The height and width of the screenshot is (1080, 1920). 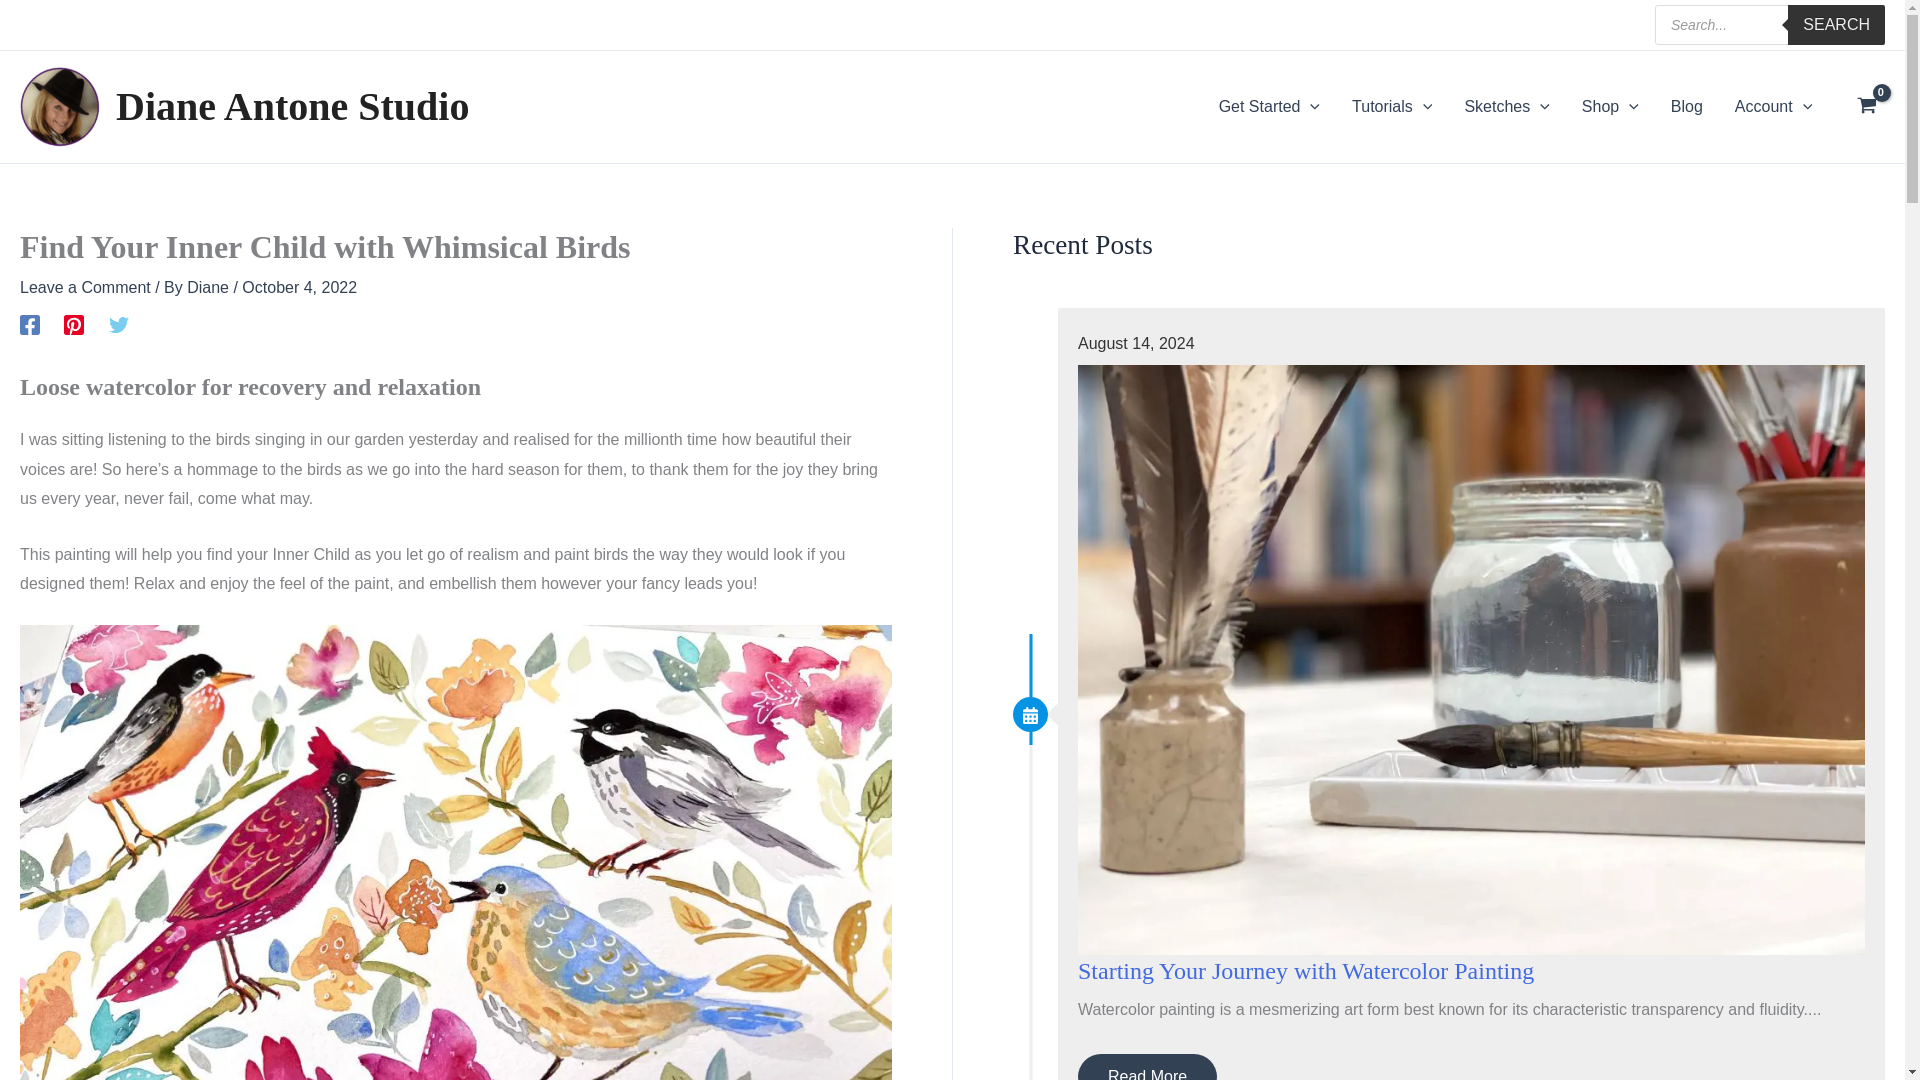 What do you see at coordinates (292, 106) in the screenshot?
I see `Diane Antone Studio` at bounding box center [292, 106].